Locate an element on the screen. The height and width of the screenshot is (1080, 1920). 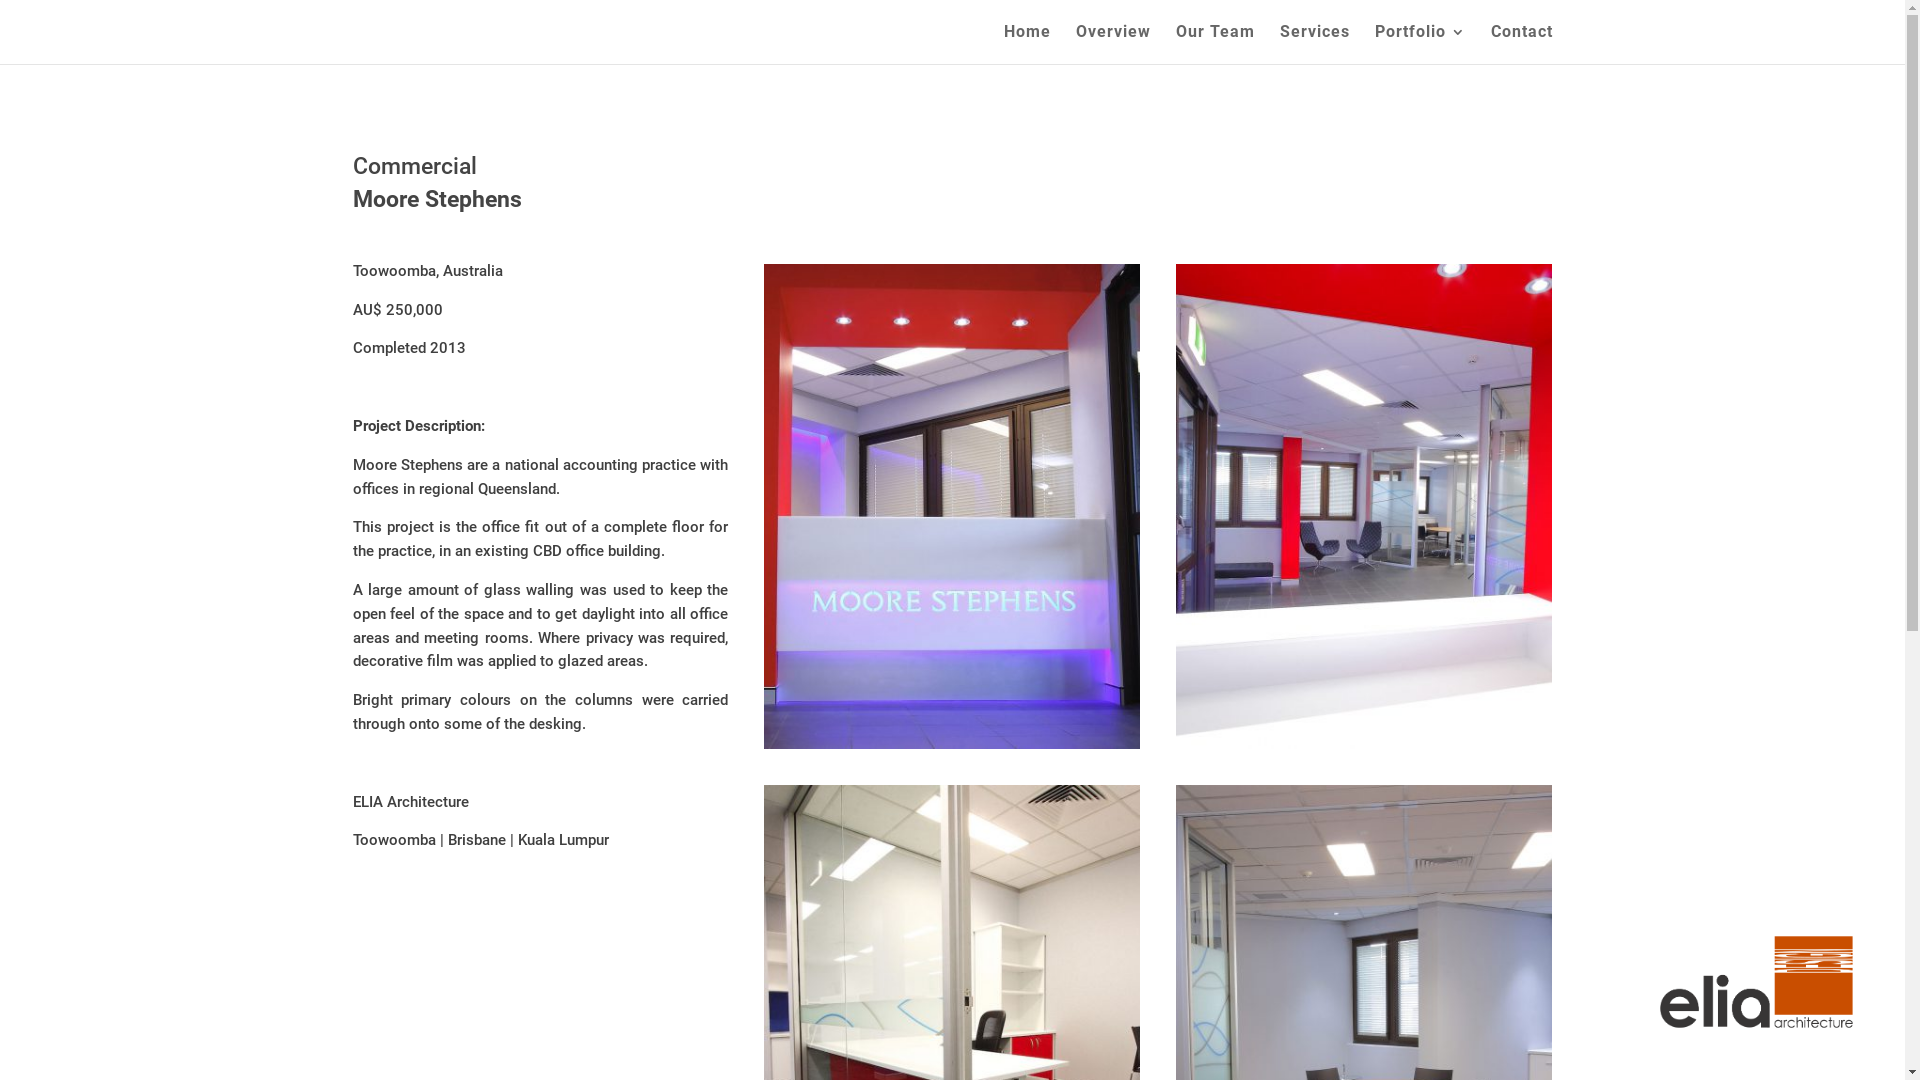
Our Team is located at coordinates (1216, 44).